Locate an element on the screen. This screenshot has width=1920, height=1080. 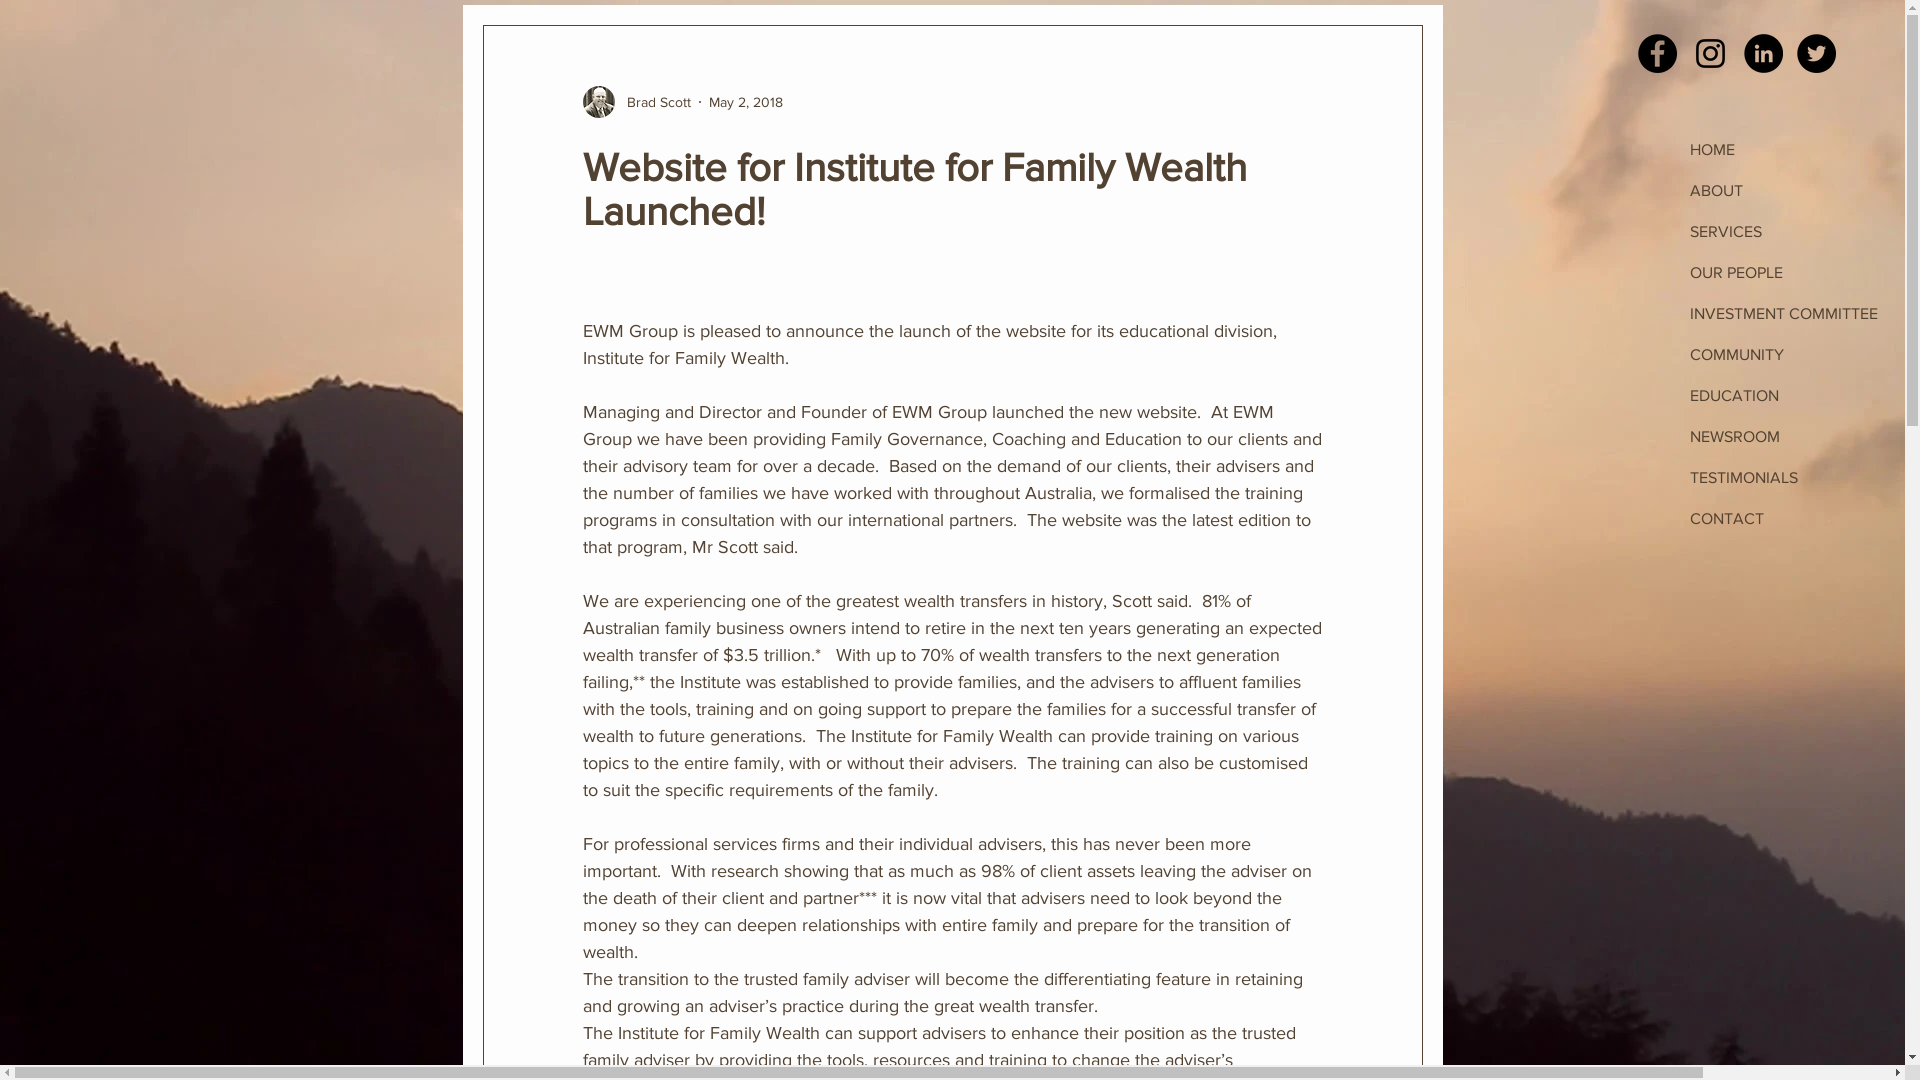
OUR PEOPLE is located at coordinates (1796, 272).